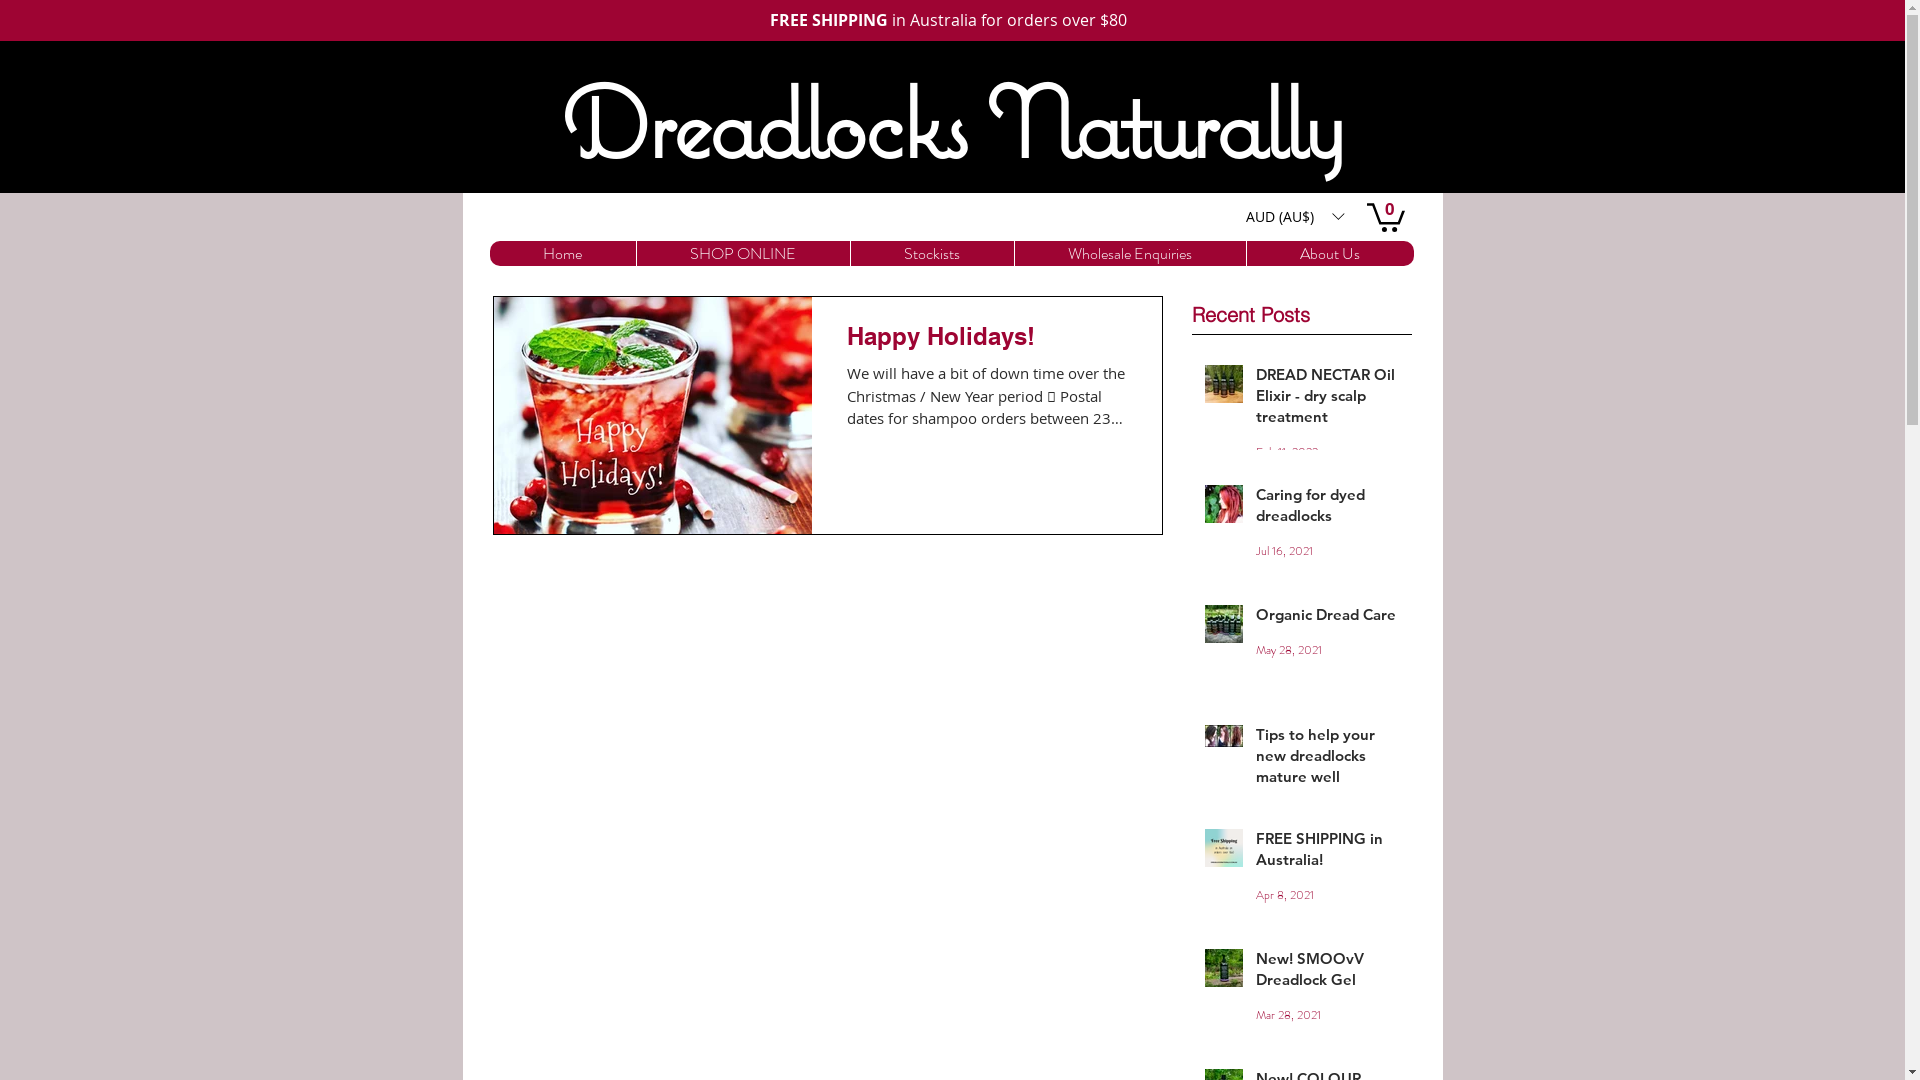  Describe the element at coordinates (1328, 618) in the screenshot. I see `Organic Dread Care` at that location.